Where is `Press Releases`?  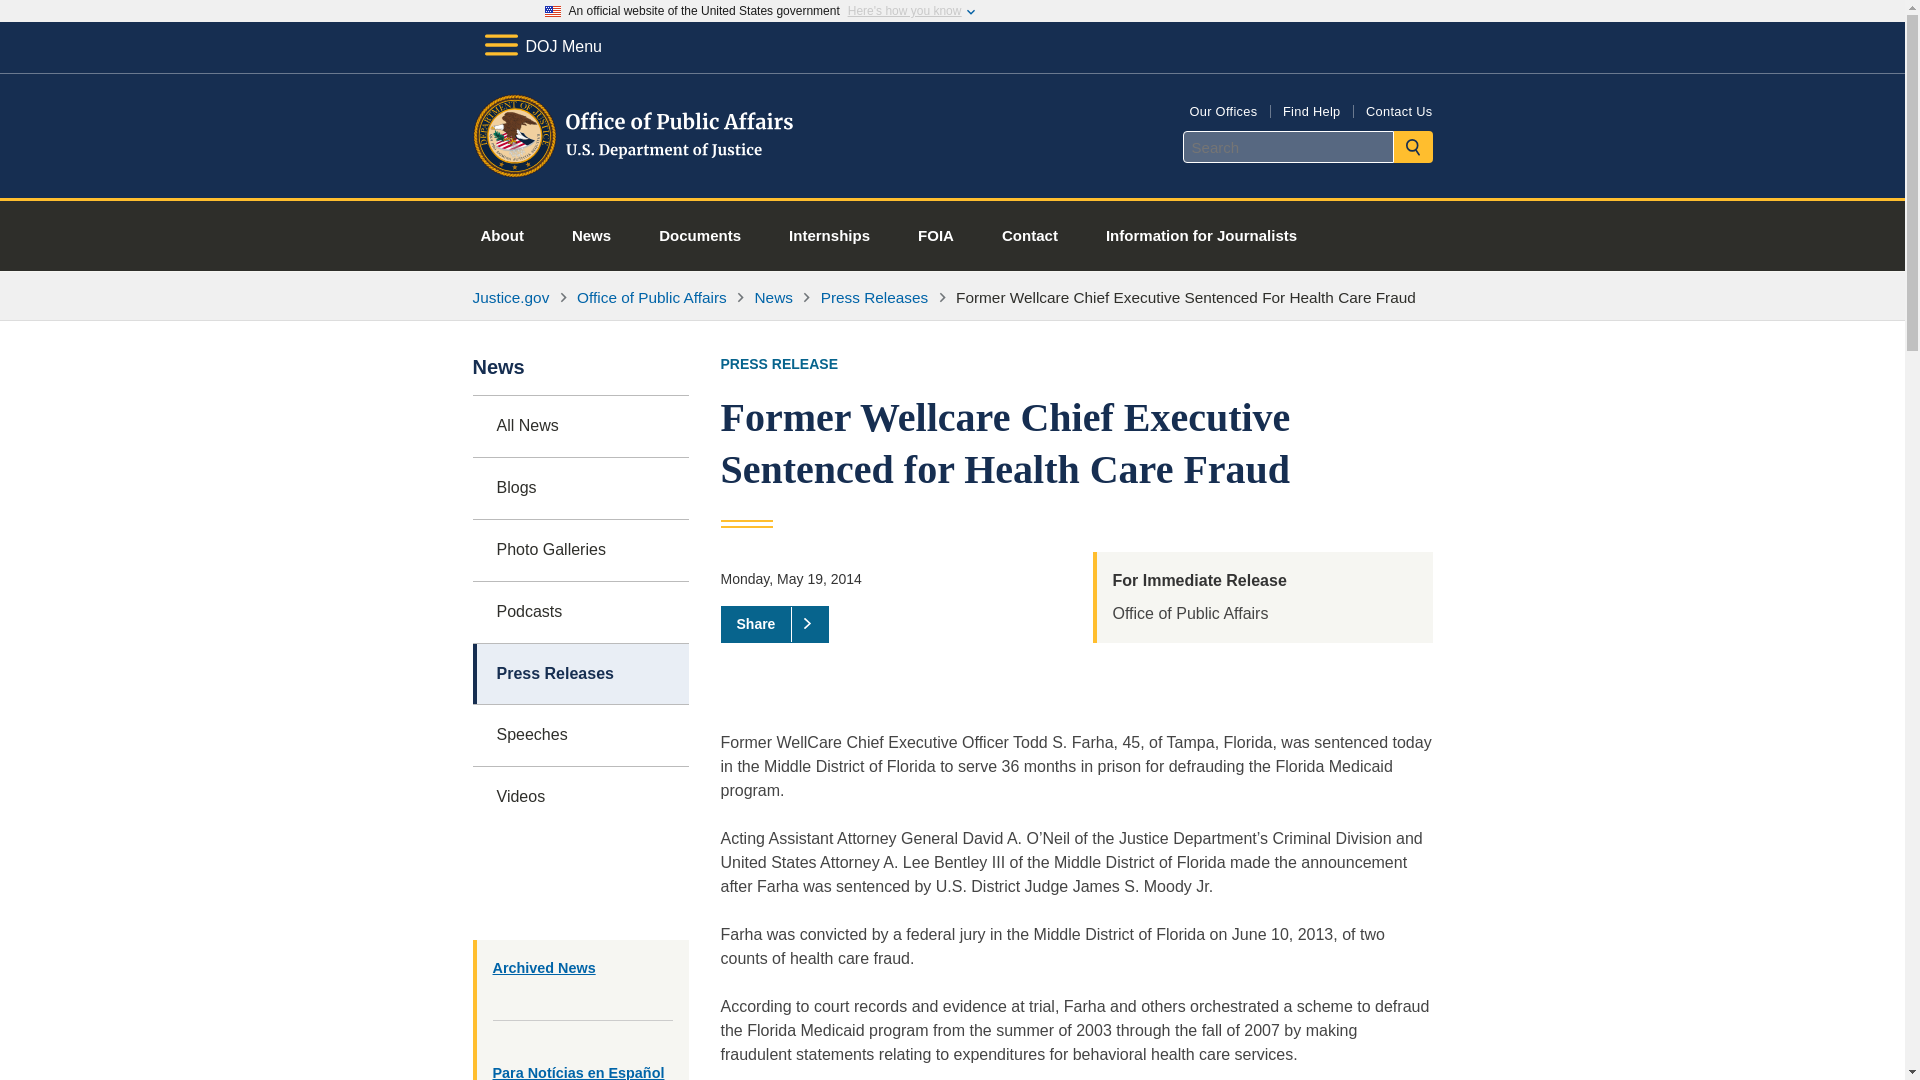 Press Releases is located at coordinates (875, 297).